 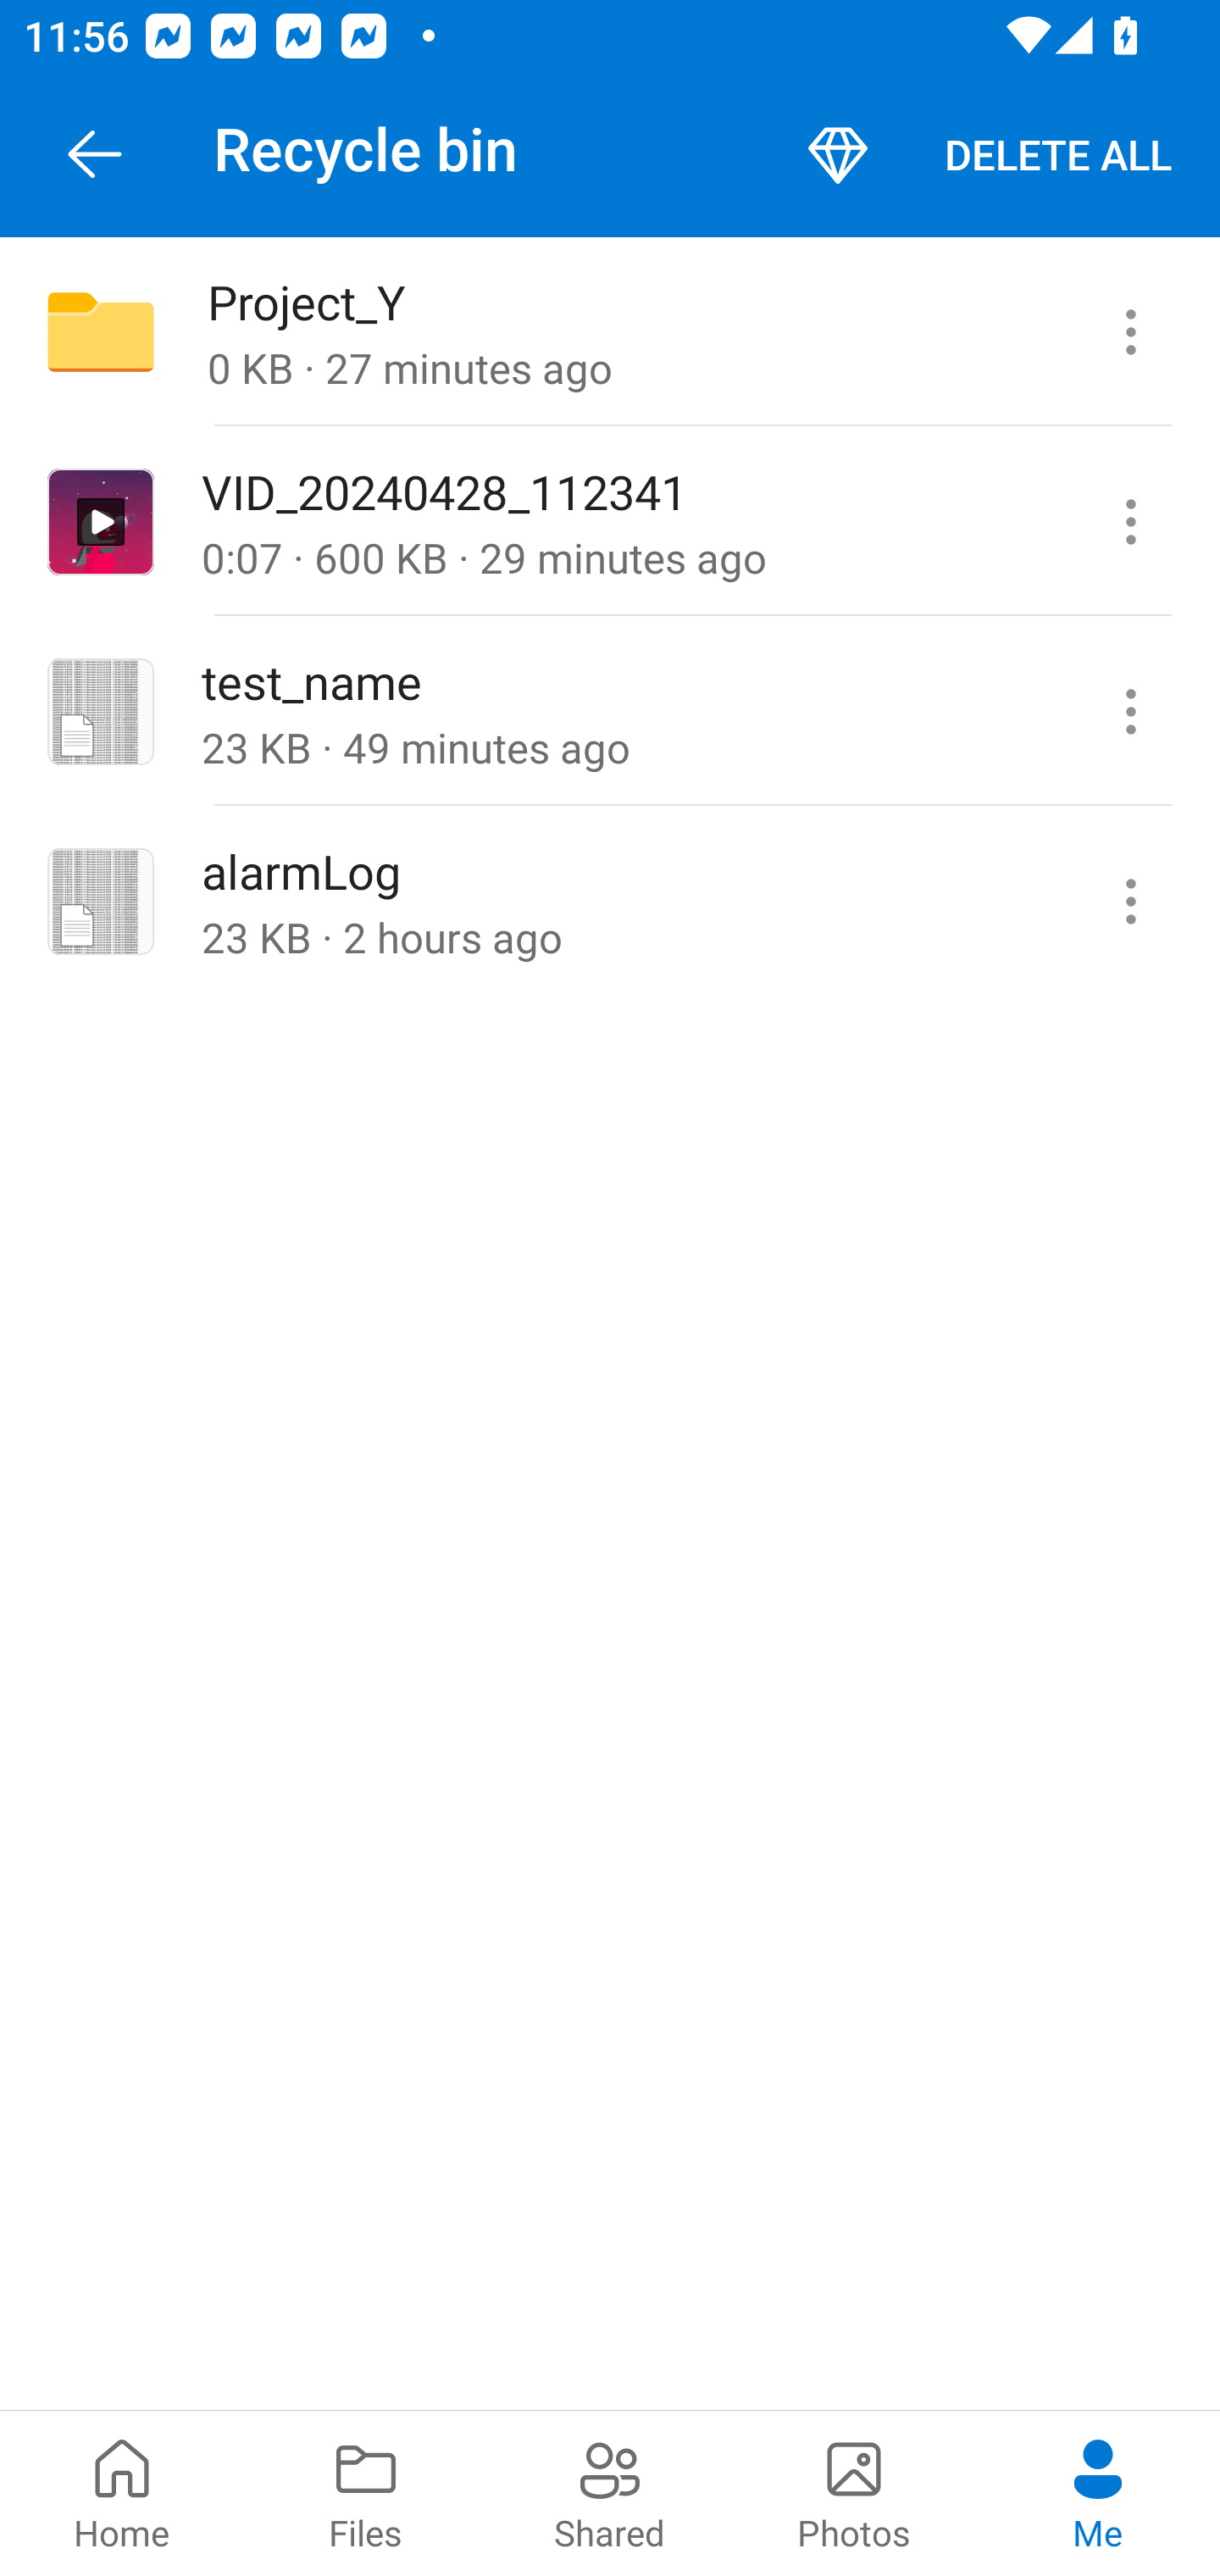 I want to click on test_name commands, so click(x=1130, y=710).